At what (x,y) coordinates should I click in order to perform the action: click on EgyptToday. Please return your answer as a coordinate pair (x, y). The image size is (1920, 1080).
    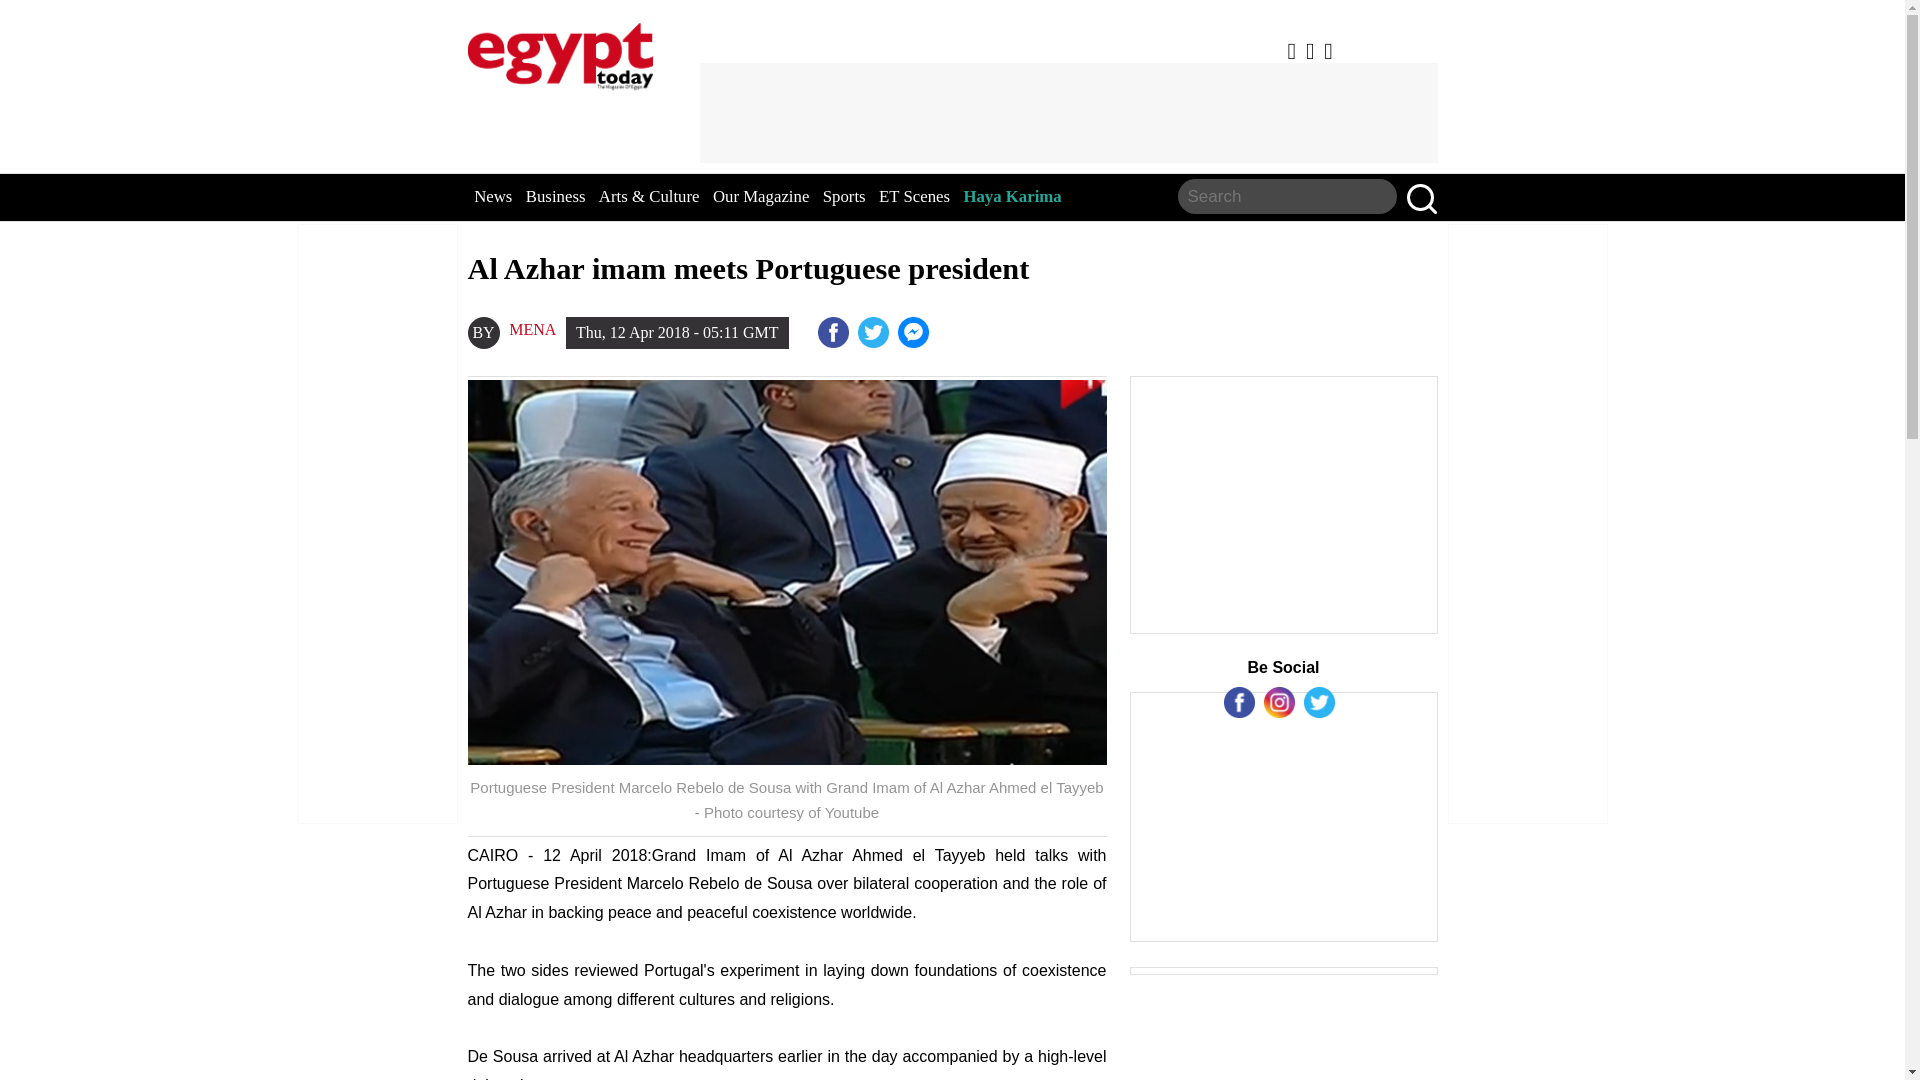
    Looking at the image, I should click on (560, 52).